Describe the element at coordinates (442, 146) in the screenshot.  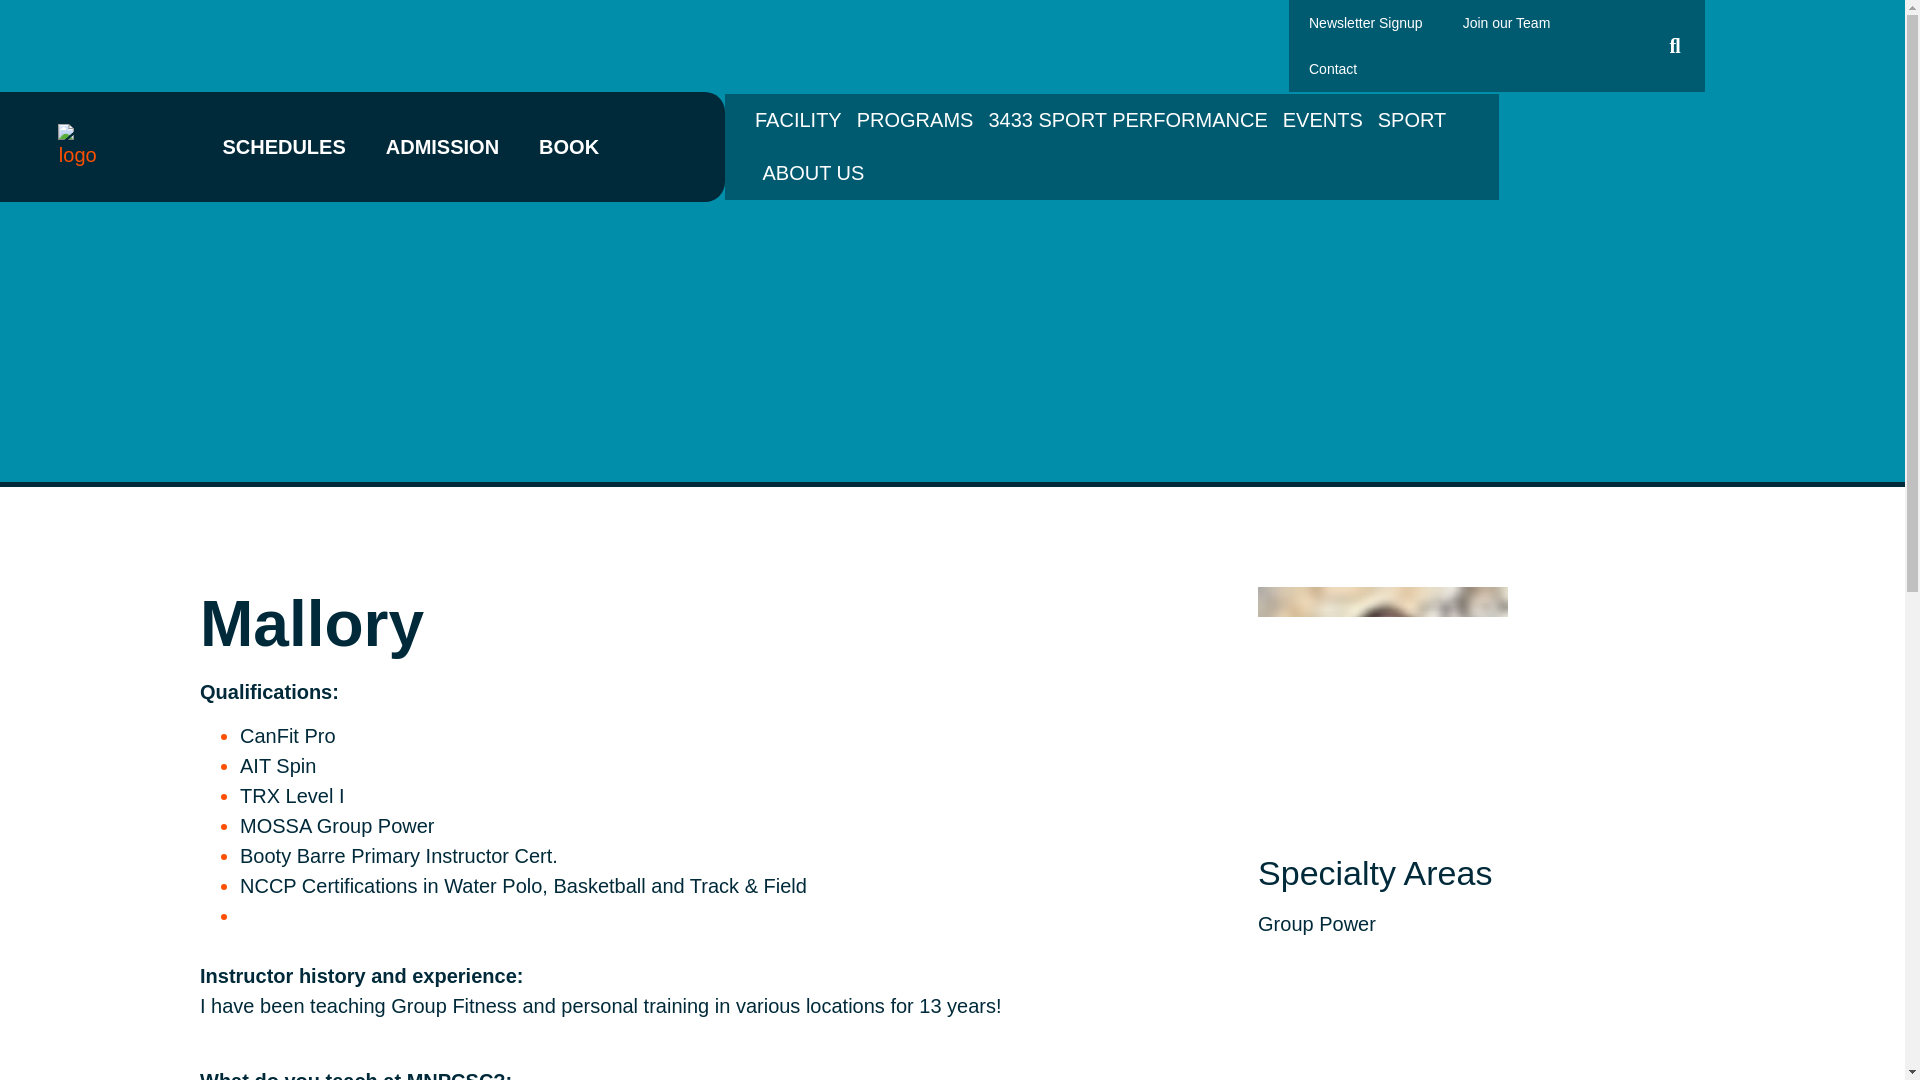
I see `ADMISSION` at that location.